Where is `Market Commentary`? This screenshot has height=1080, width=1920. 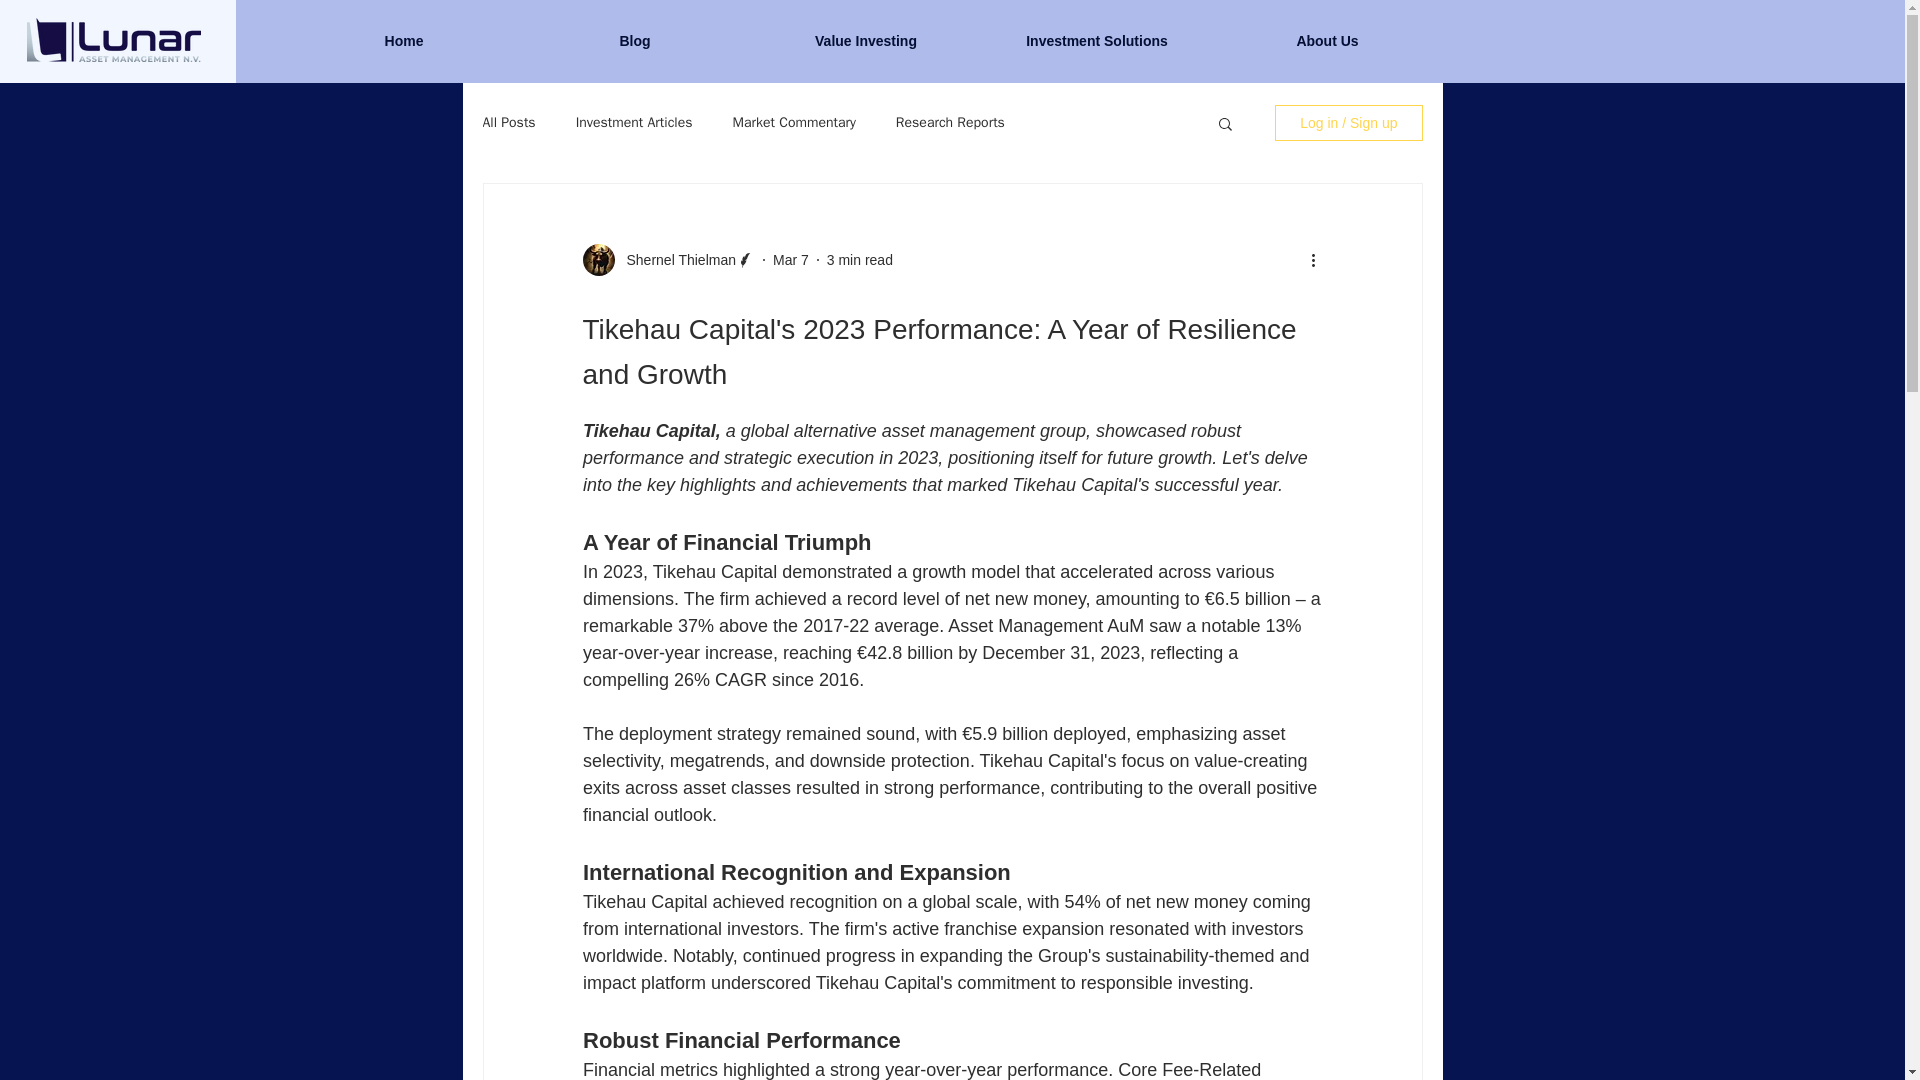
Market Commentary is located at coordinates (794, 122).